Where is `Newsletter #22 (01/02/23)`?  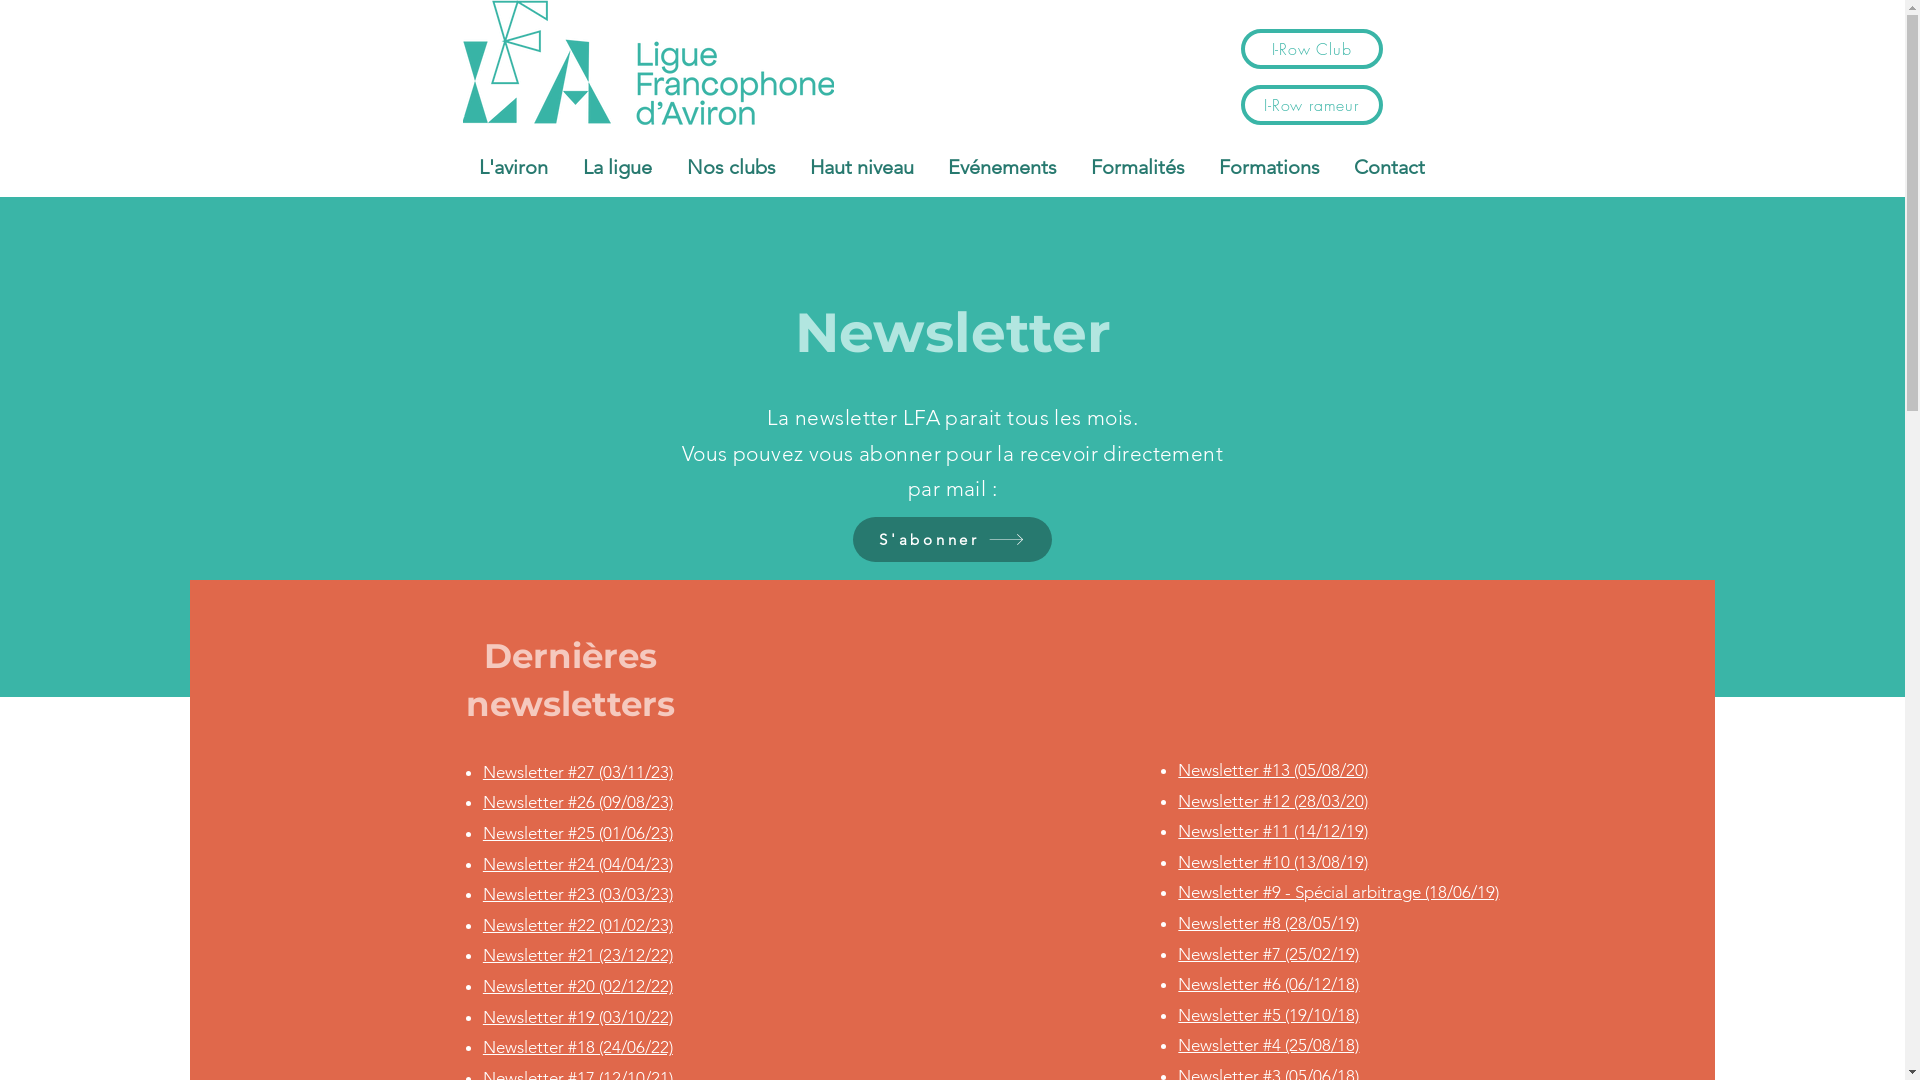
Newsletter #22 (01/02/23) is located at coordinates (578, 925).